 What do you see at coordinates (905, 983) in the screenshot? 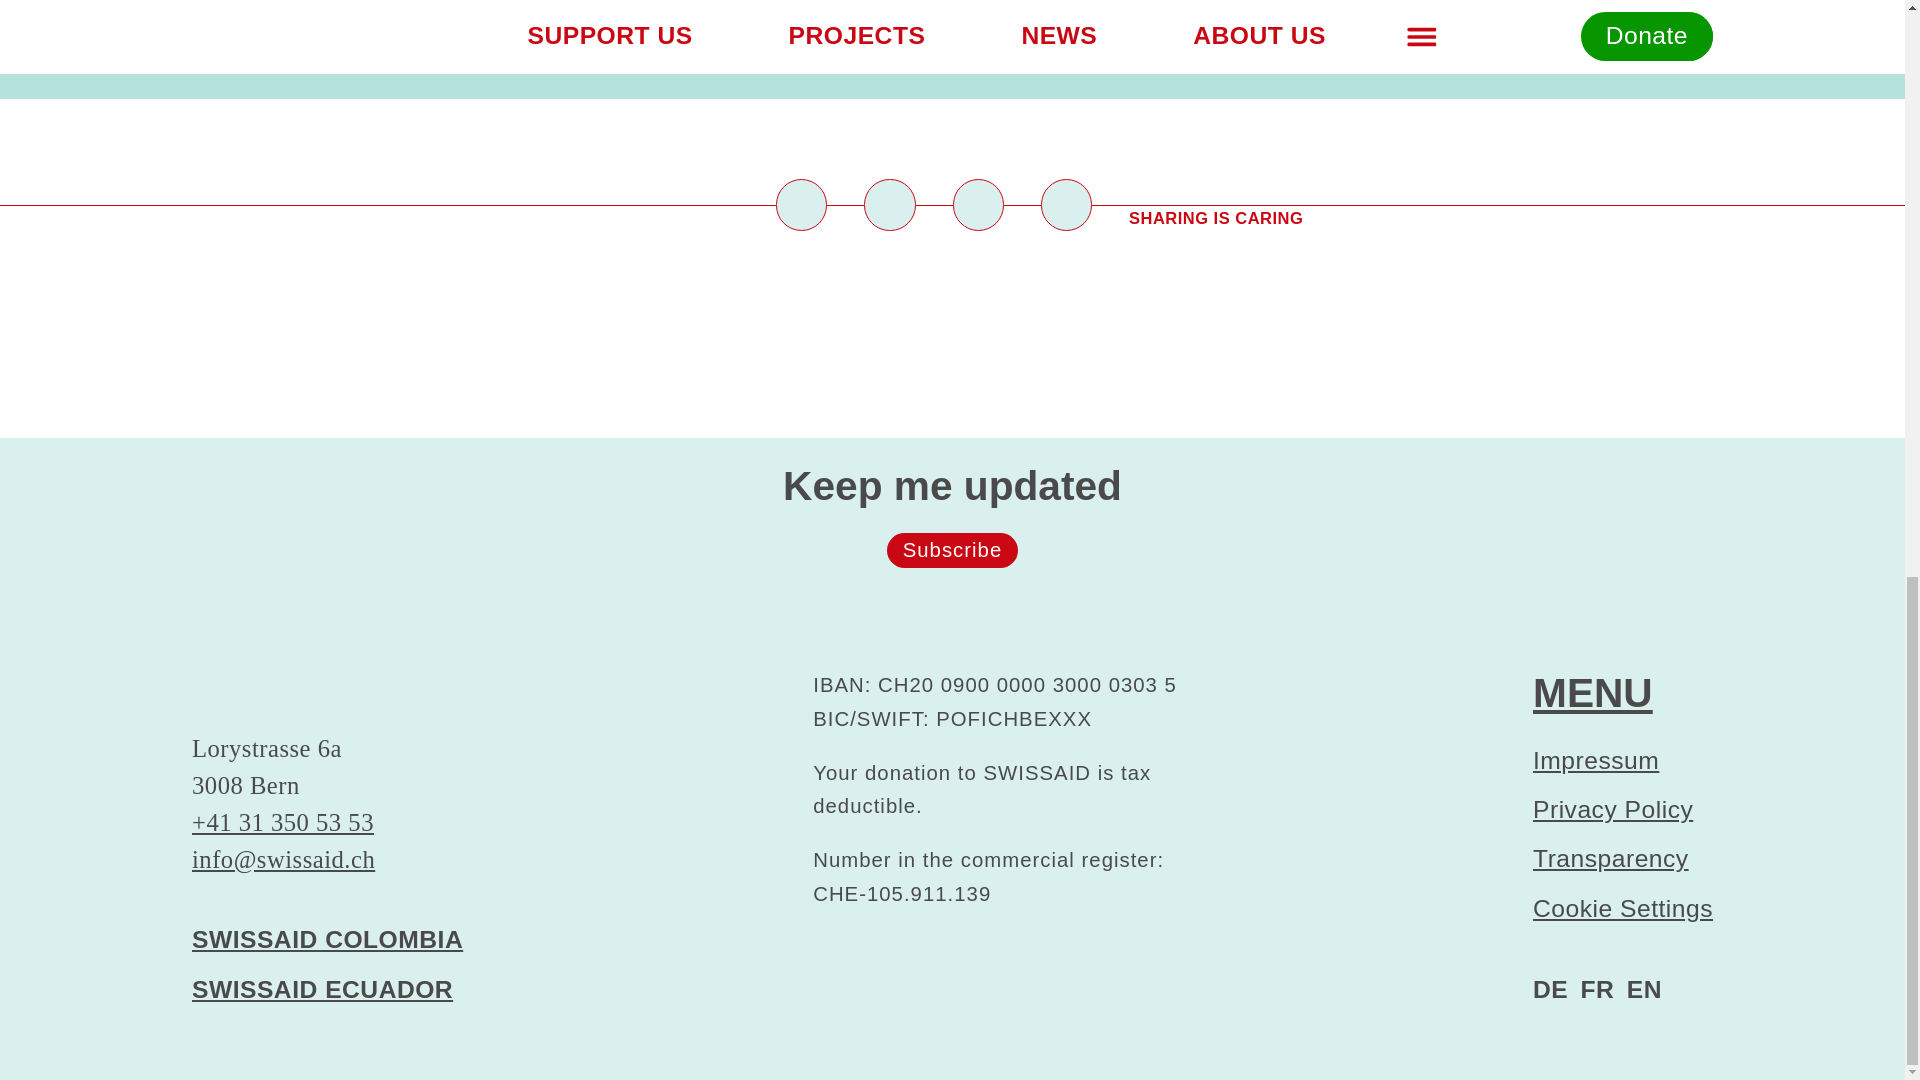
I see `Facebook` at bounding box center [905, 983].